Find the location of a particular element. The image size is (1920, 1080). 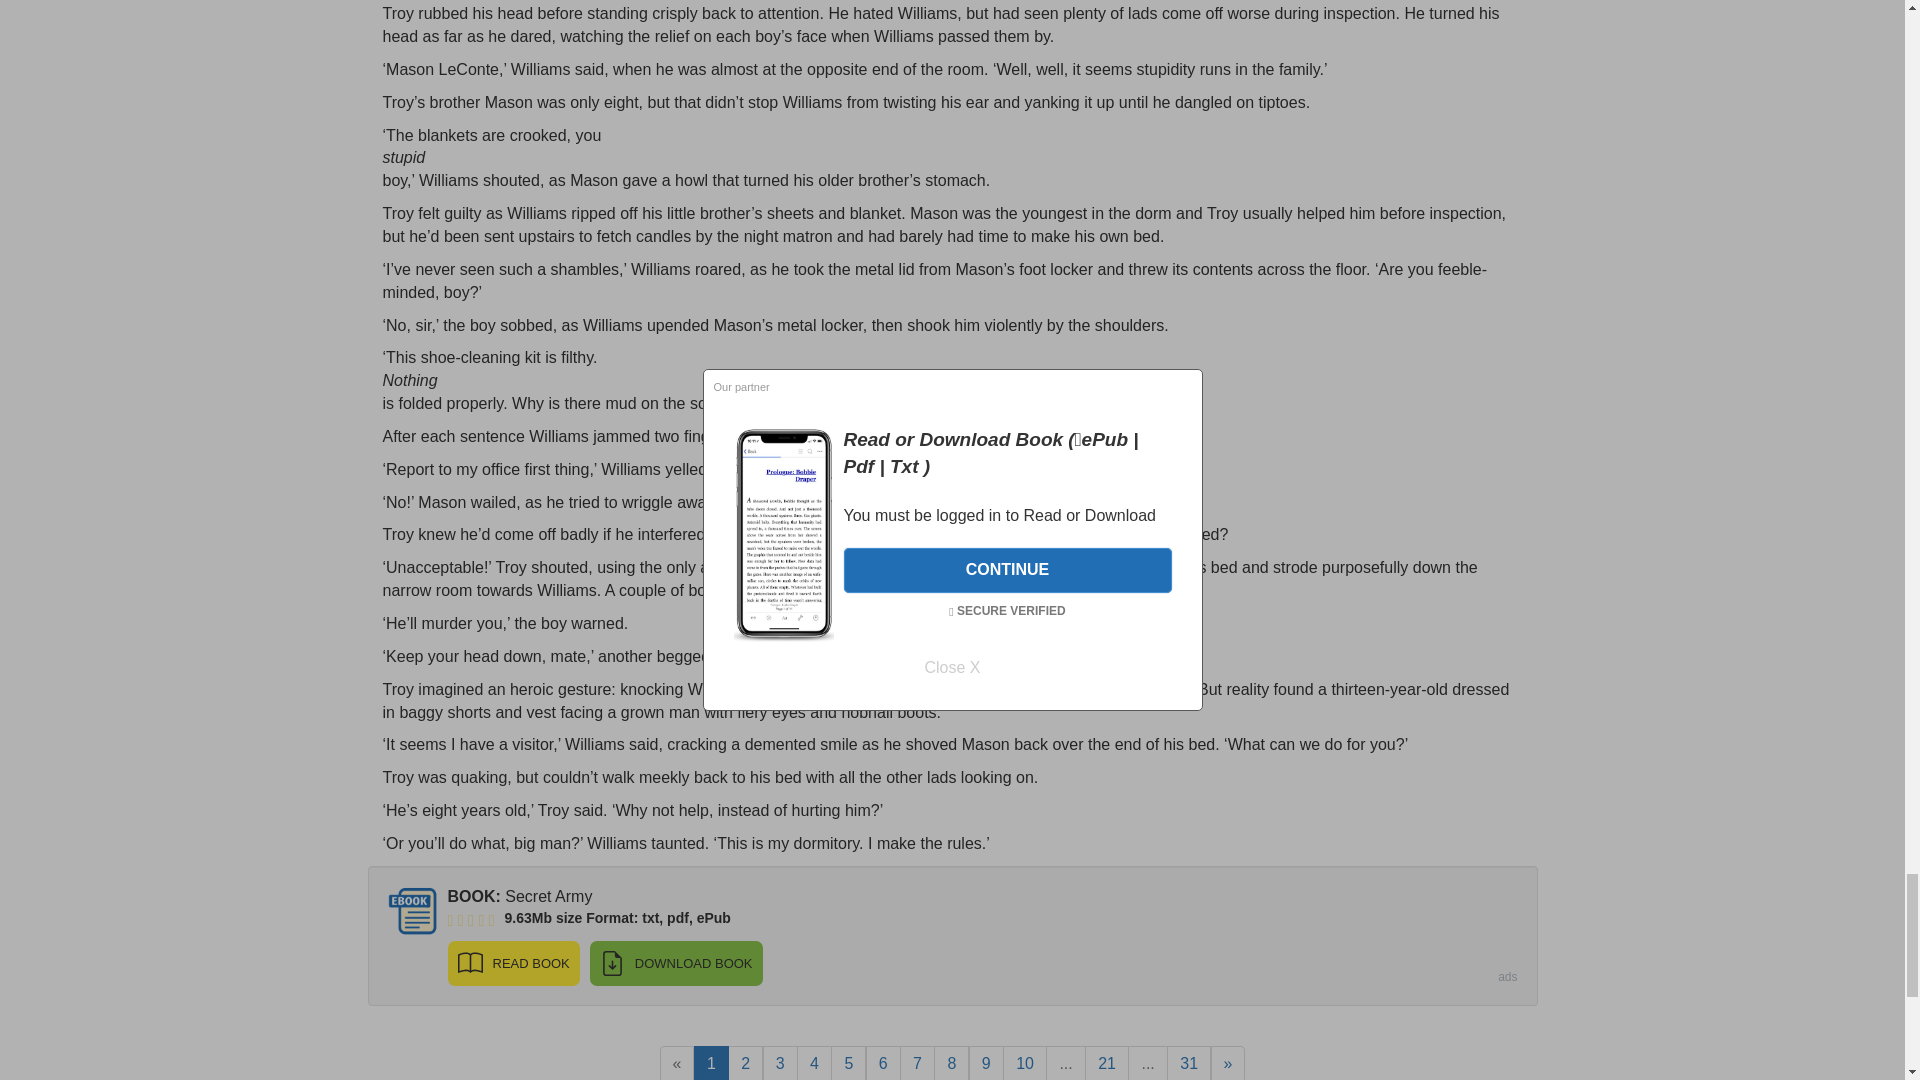

4 is located at coordinates (814, 1063).